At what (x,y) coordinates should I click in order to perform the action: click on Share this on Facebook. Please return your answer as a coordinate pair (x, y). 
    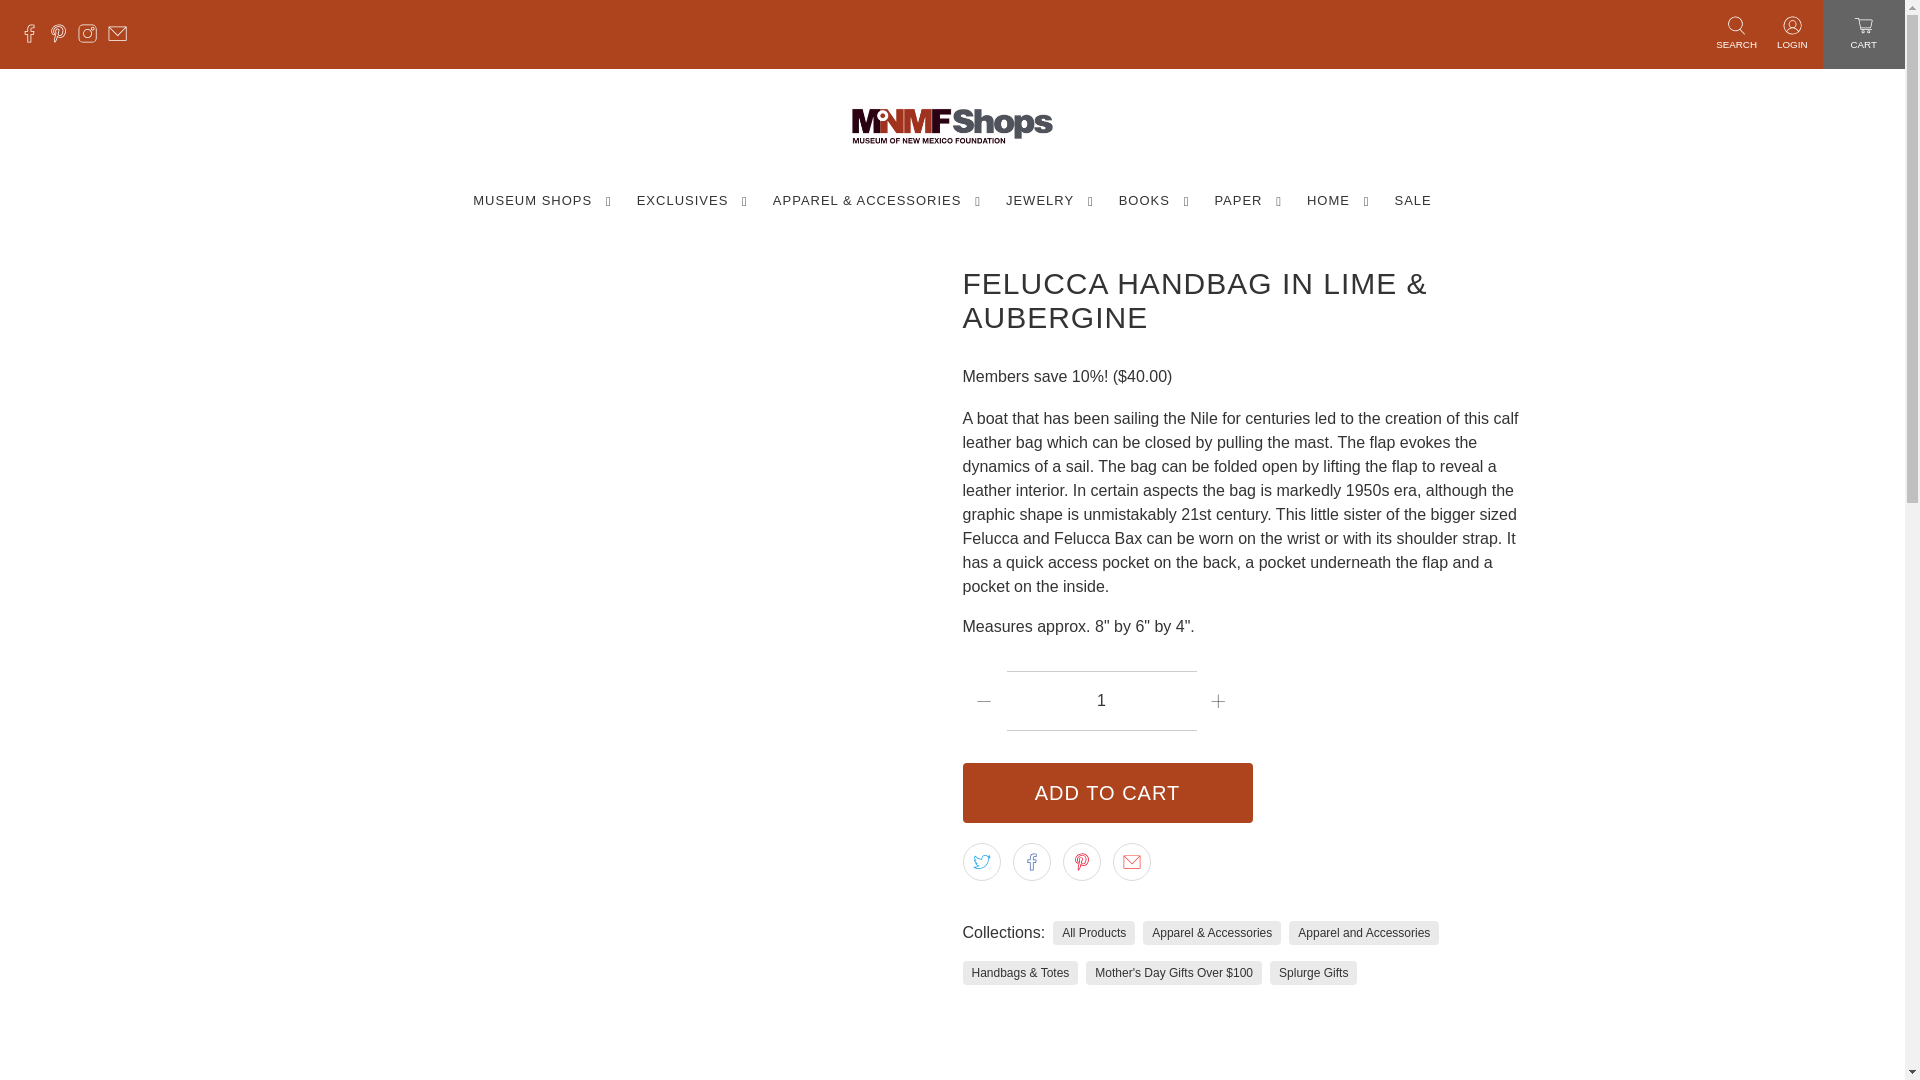
    Looking at the image, I should click on (1030, 862).